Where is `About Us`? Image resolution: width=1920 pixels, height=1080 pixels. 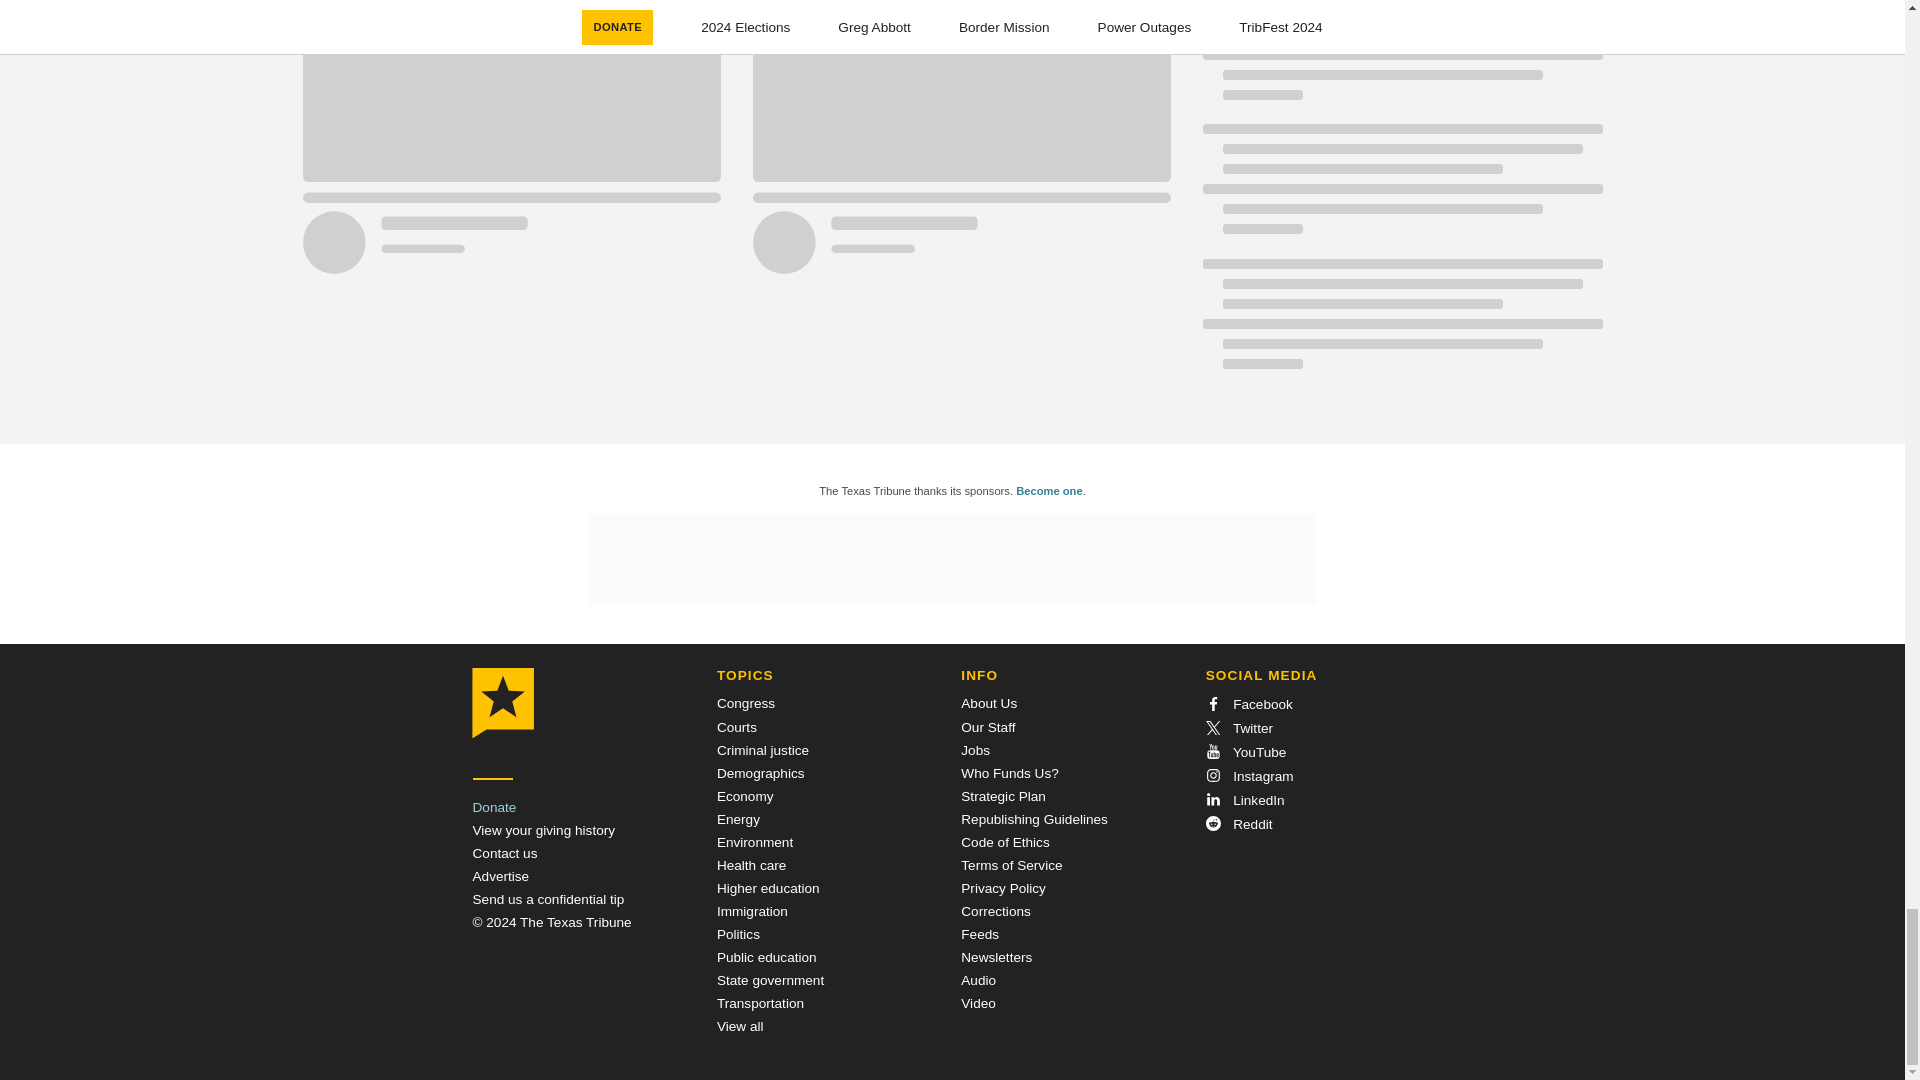 About Us is located at coordinates (989, 702).